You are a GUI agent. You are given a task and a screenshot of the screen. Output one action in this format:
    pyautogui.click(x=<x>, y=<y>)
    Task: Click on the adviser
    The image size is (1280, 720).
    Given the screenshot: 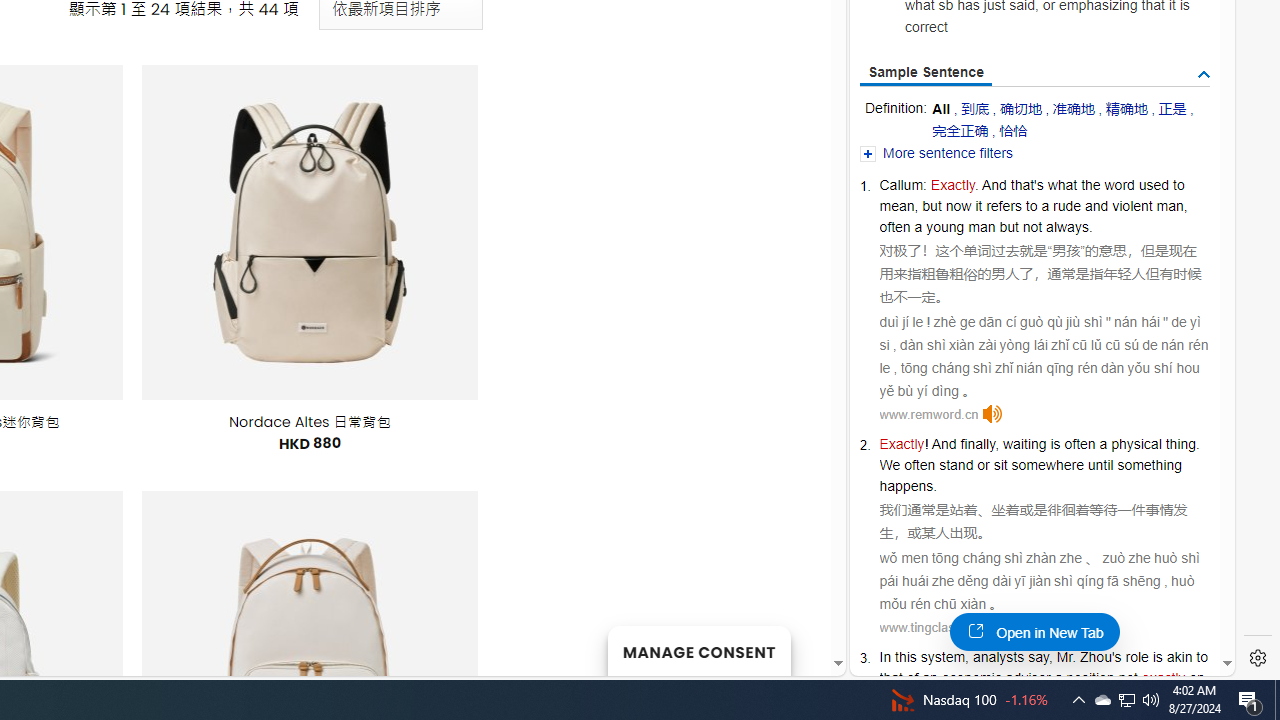 What is the action you would take?
    pyautogui.click(x=1027, y=678)
    